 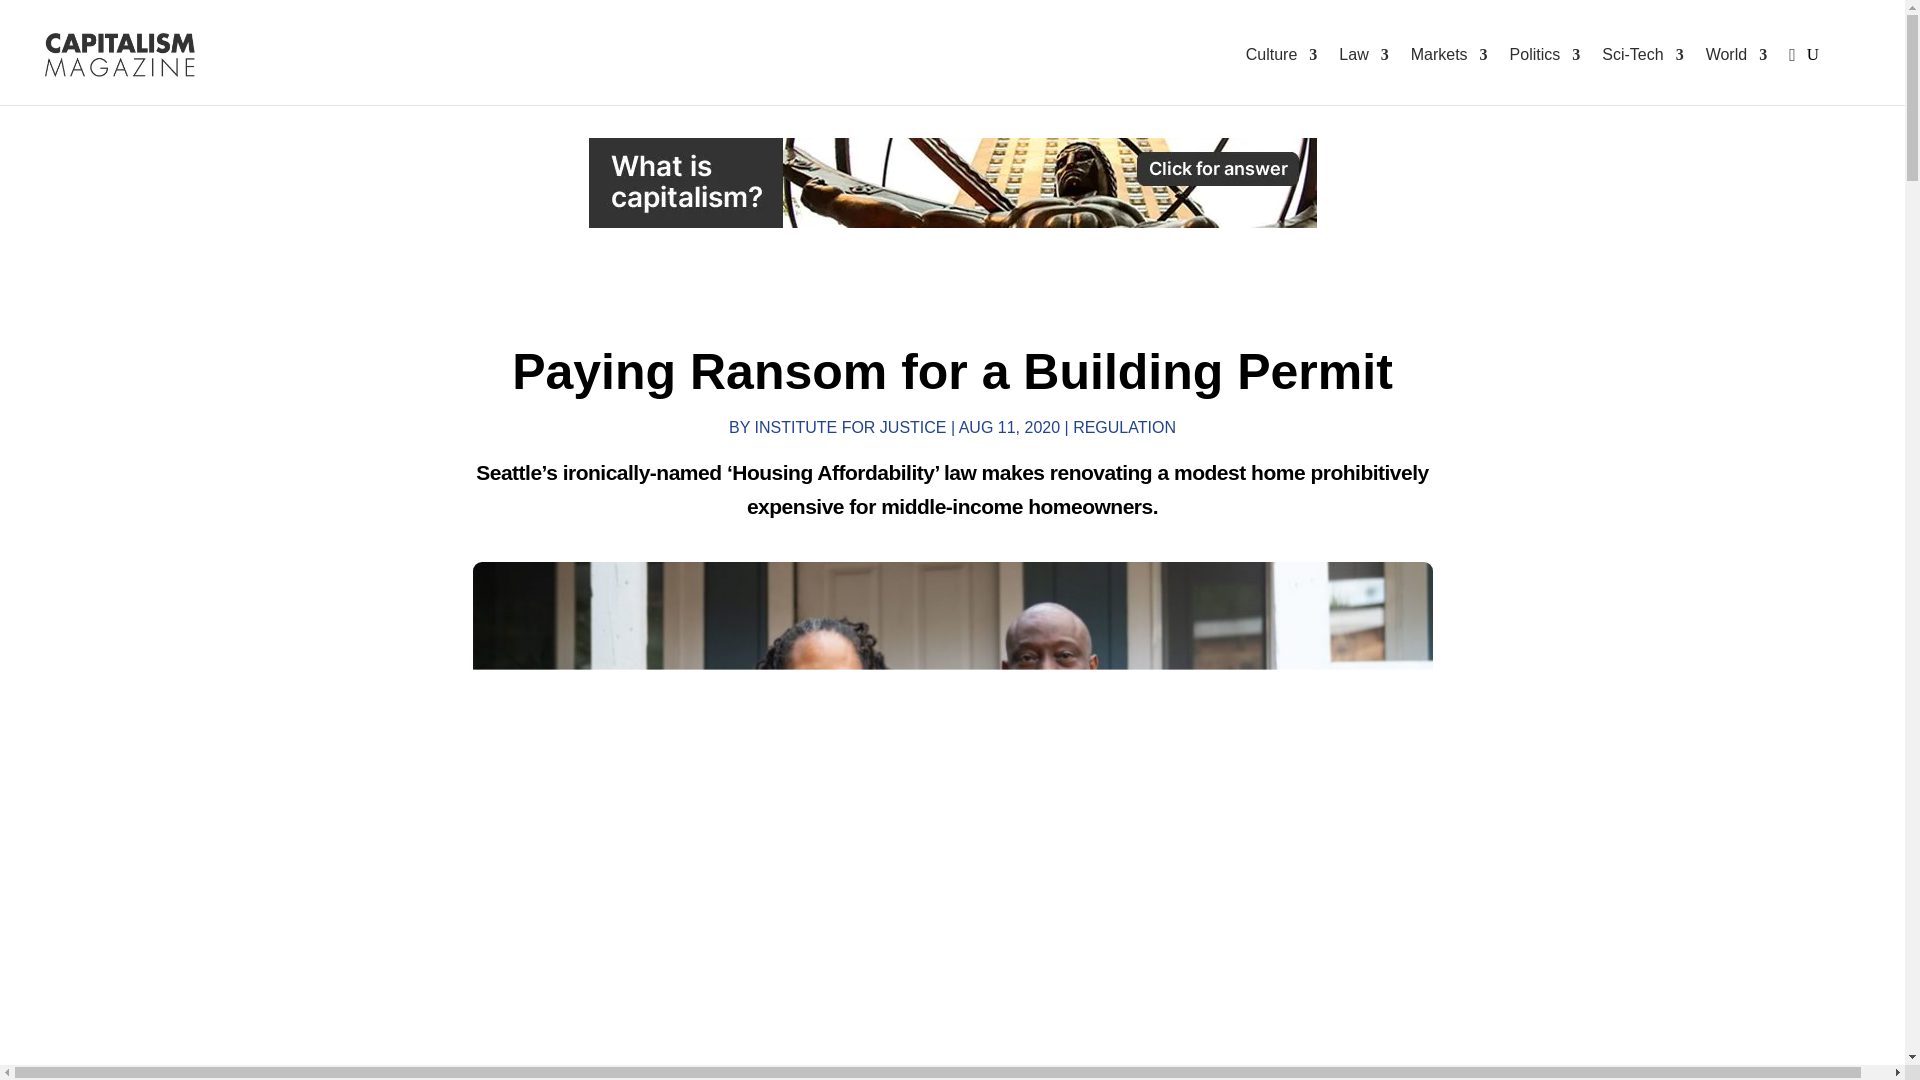 What do you see at coordinates (1282, 55) in the screenshot?
I see `Culture` at bounding box center [1282, 55].